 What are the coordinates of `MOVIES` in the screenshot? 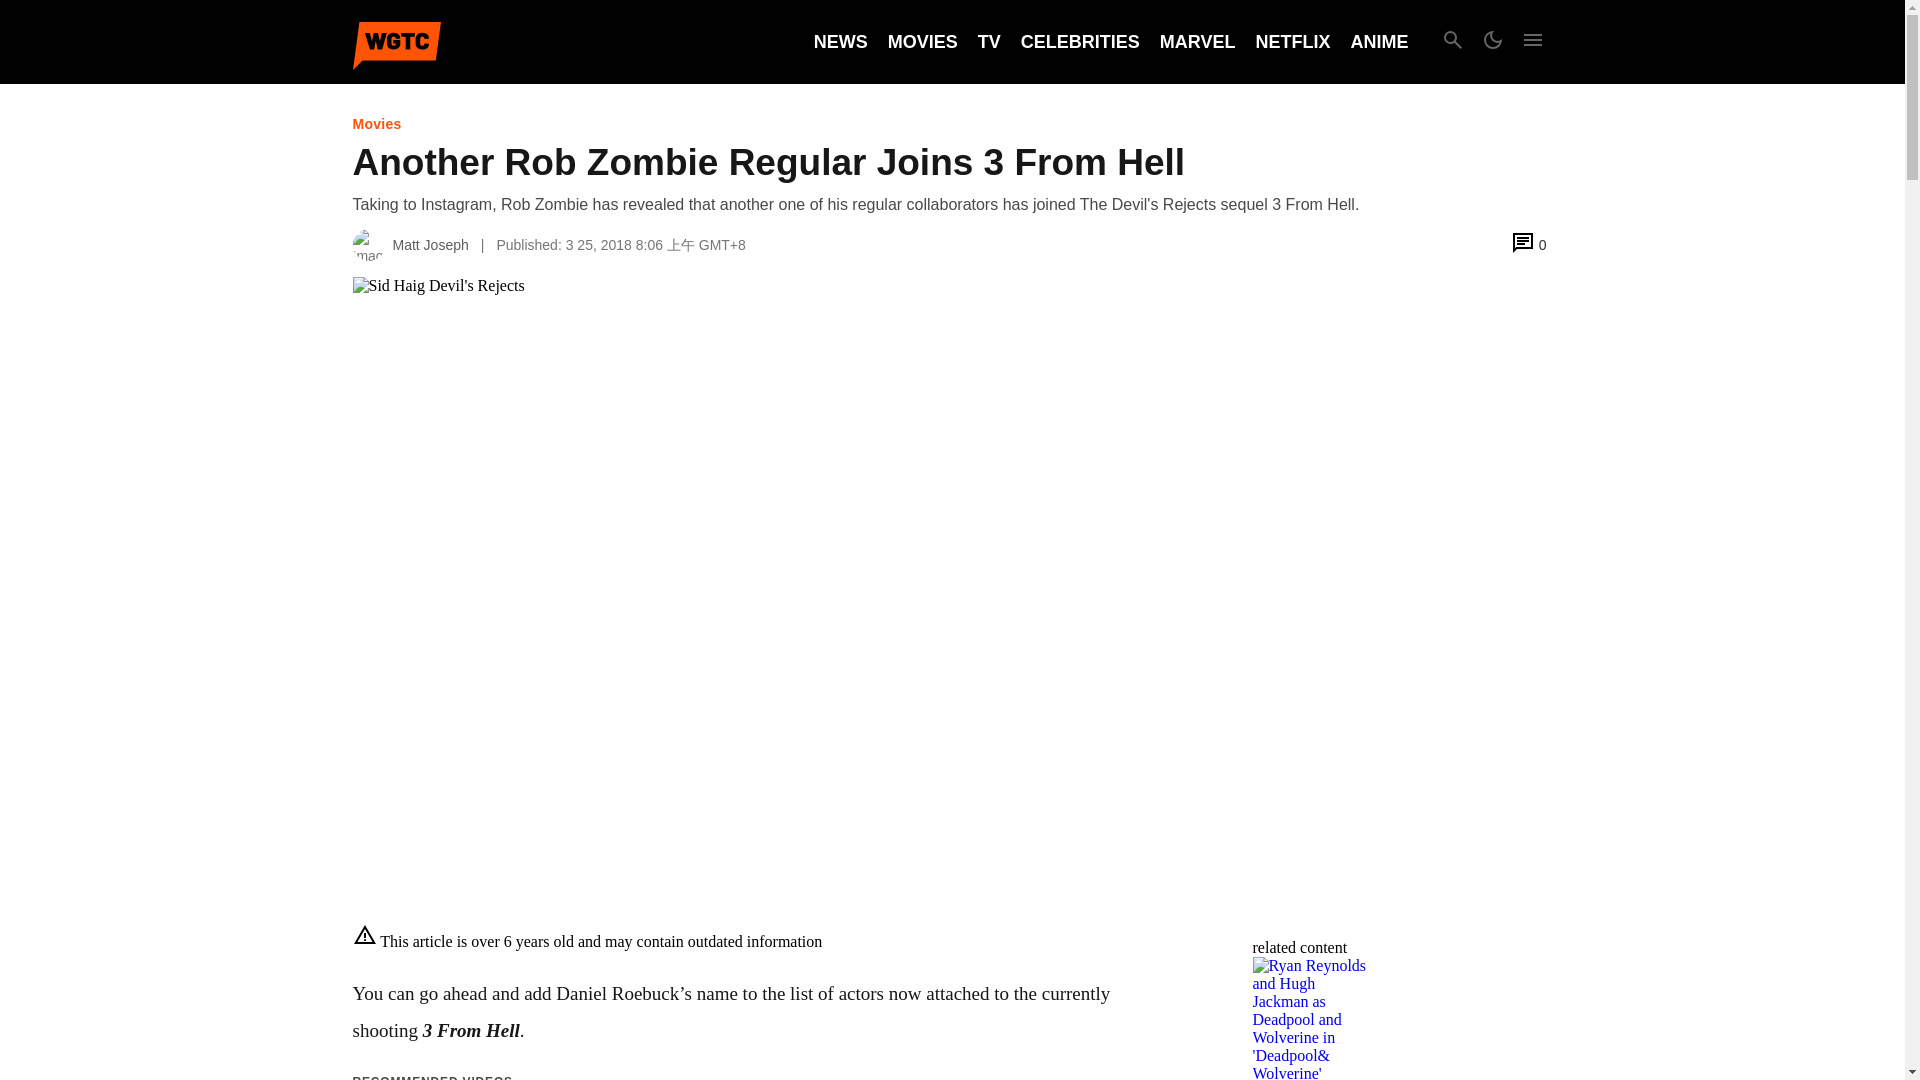 It's located at (922, 42).